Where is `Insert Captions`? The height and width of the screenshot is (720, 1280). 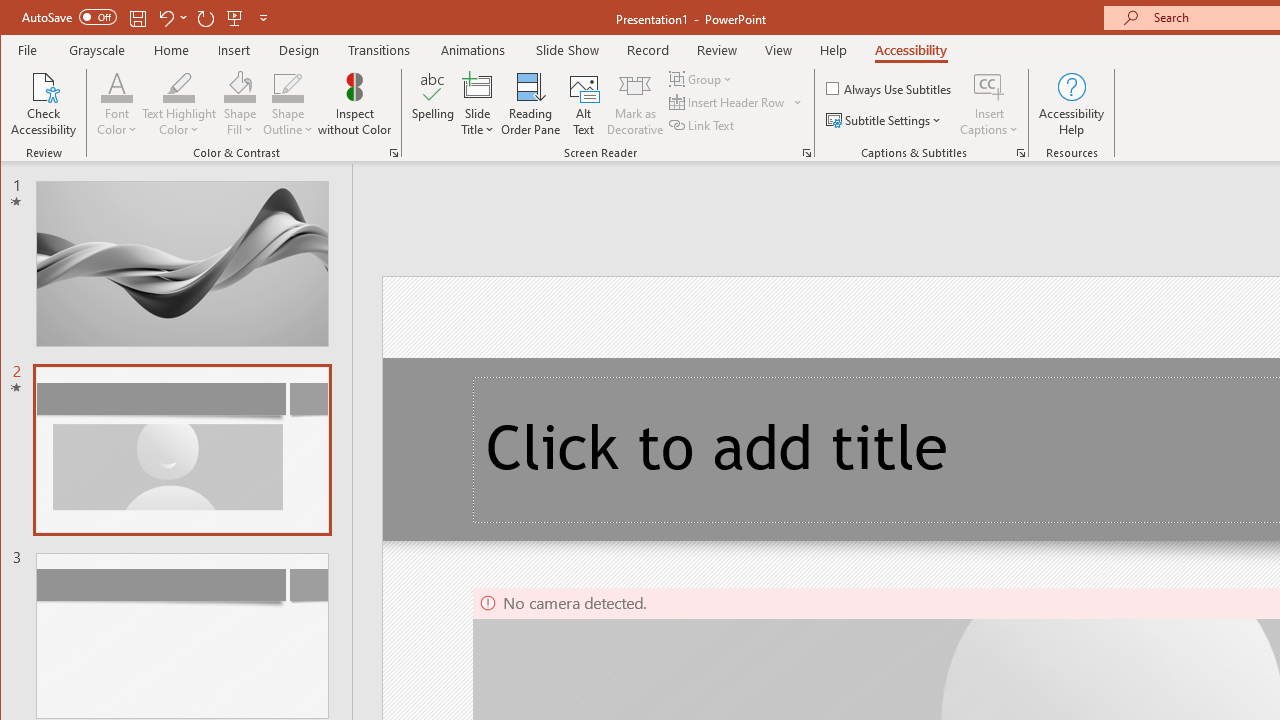 Insert Captions is located at coordinates (989, 86).